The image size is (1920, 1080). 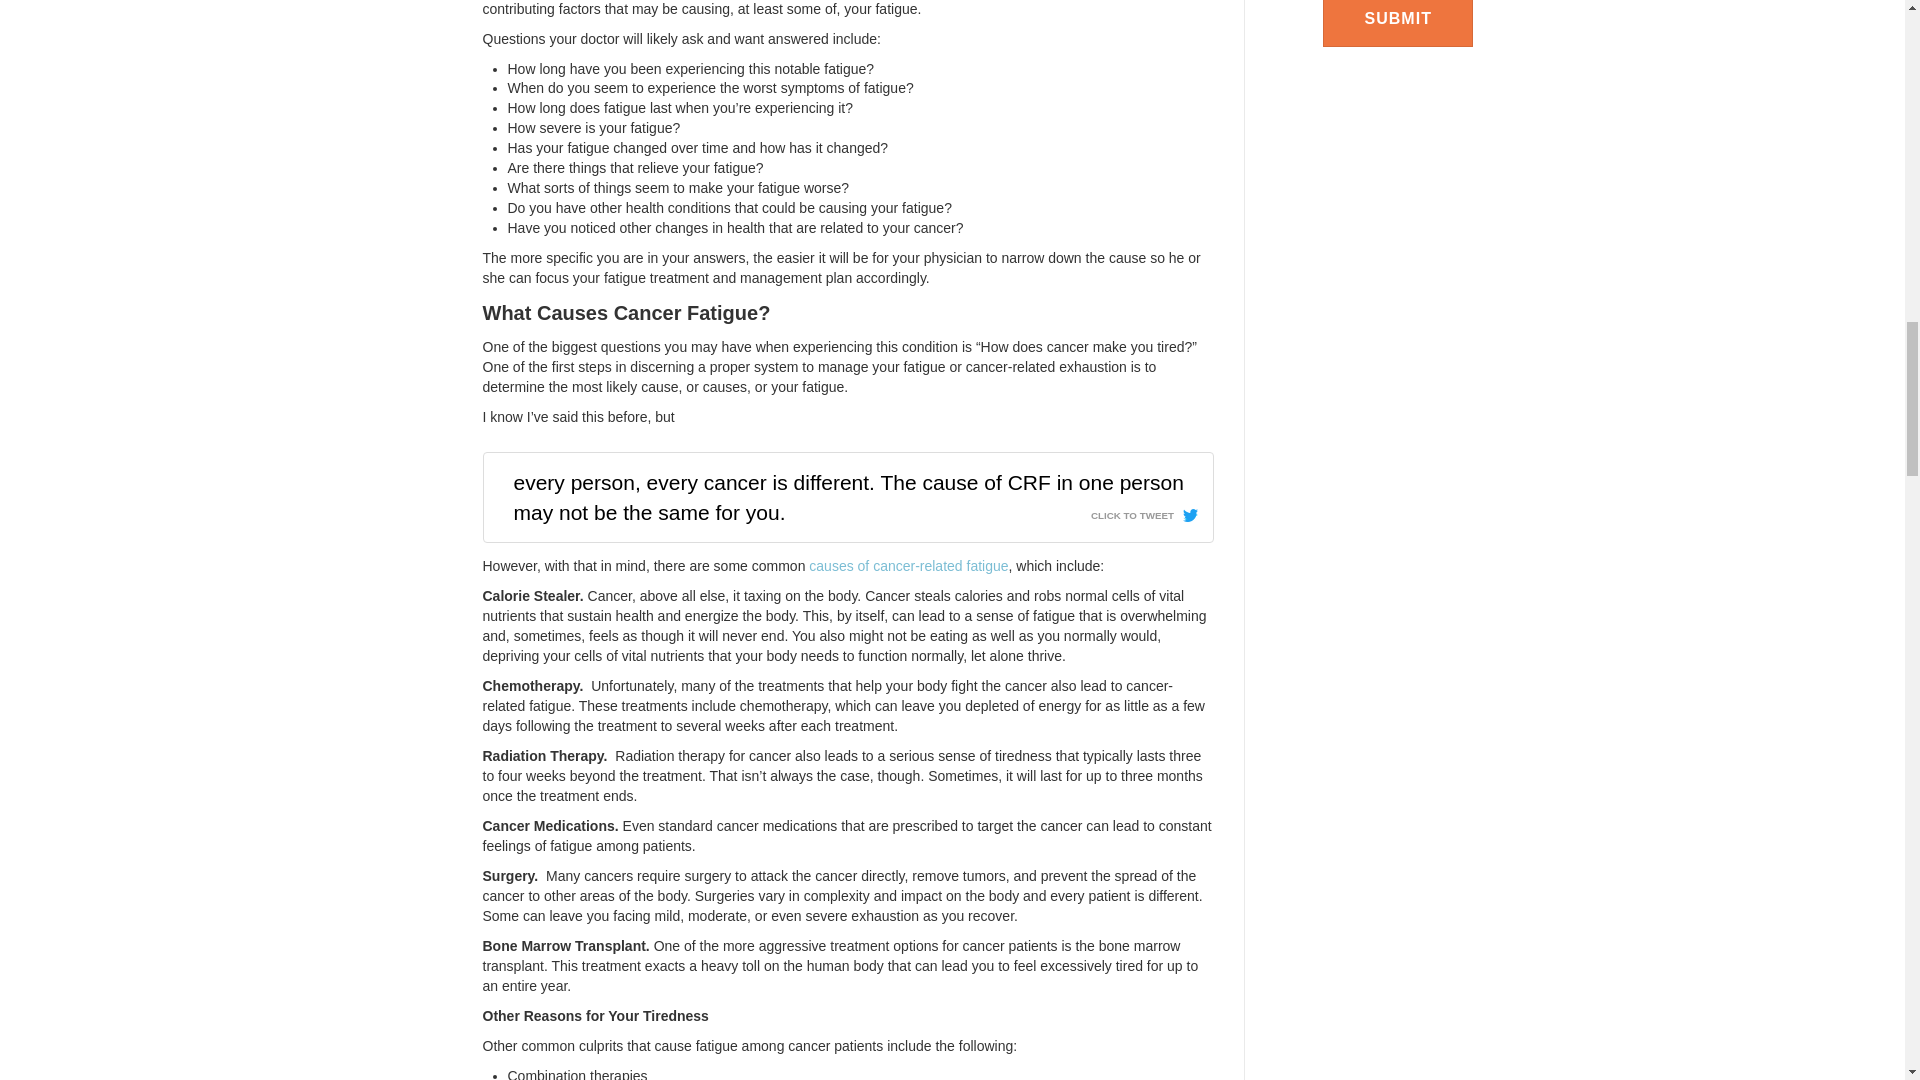 I want to click on CLICK TO TWEET, so click(x=1144, y=510).